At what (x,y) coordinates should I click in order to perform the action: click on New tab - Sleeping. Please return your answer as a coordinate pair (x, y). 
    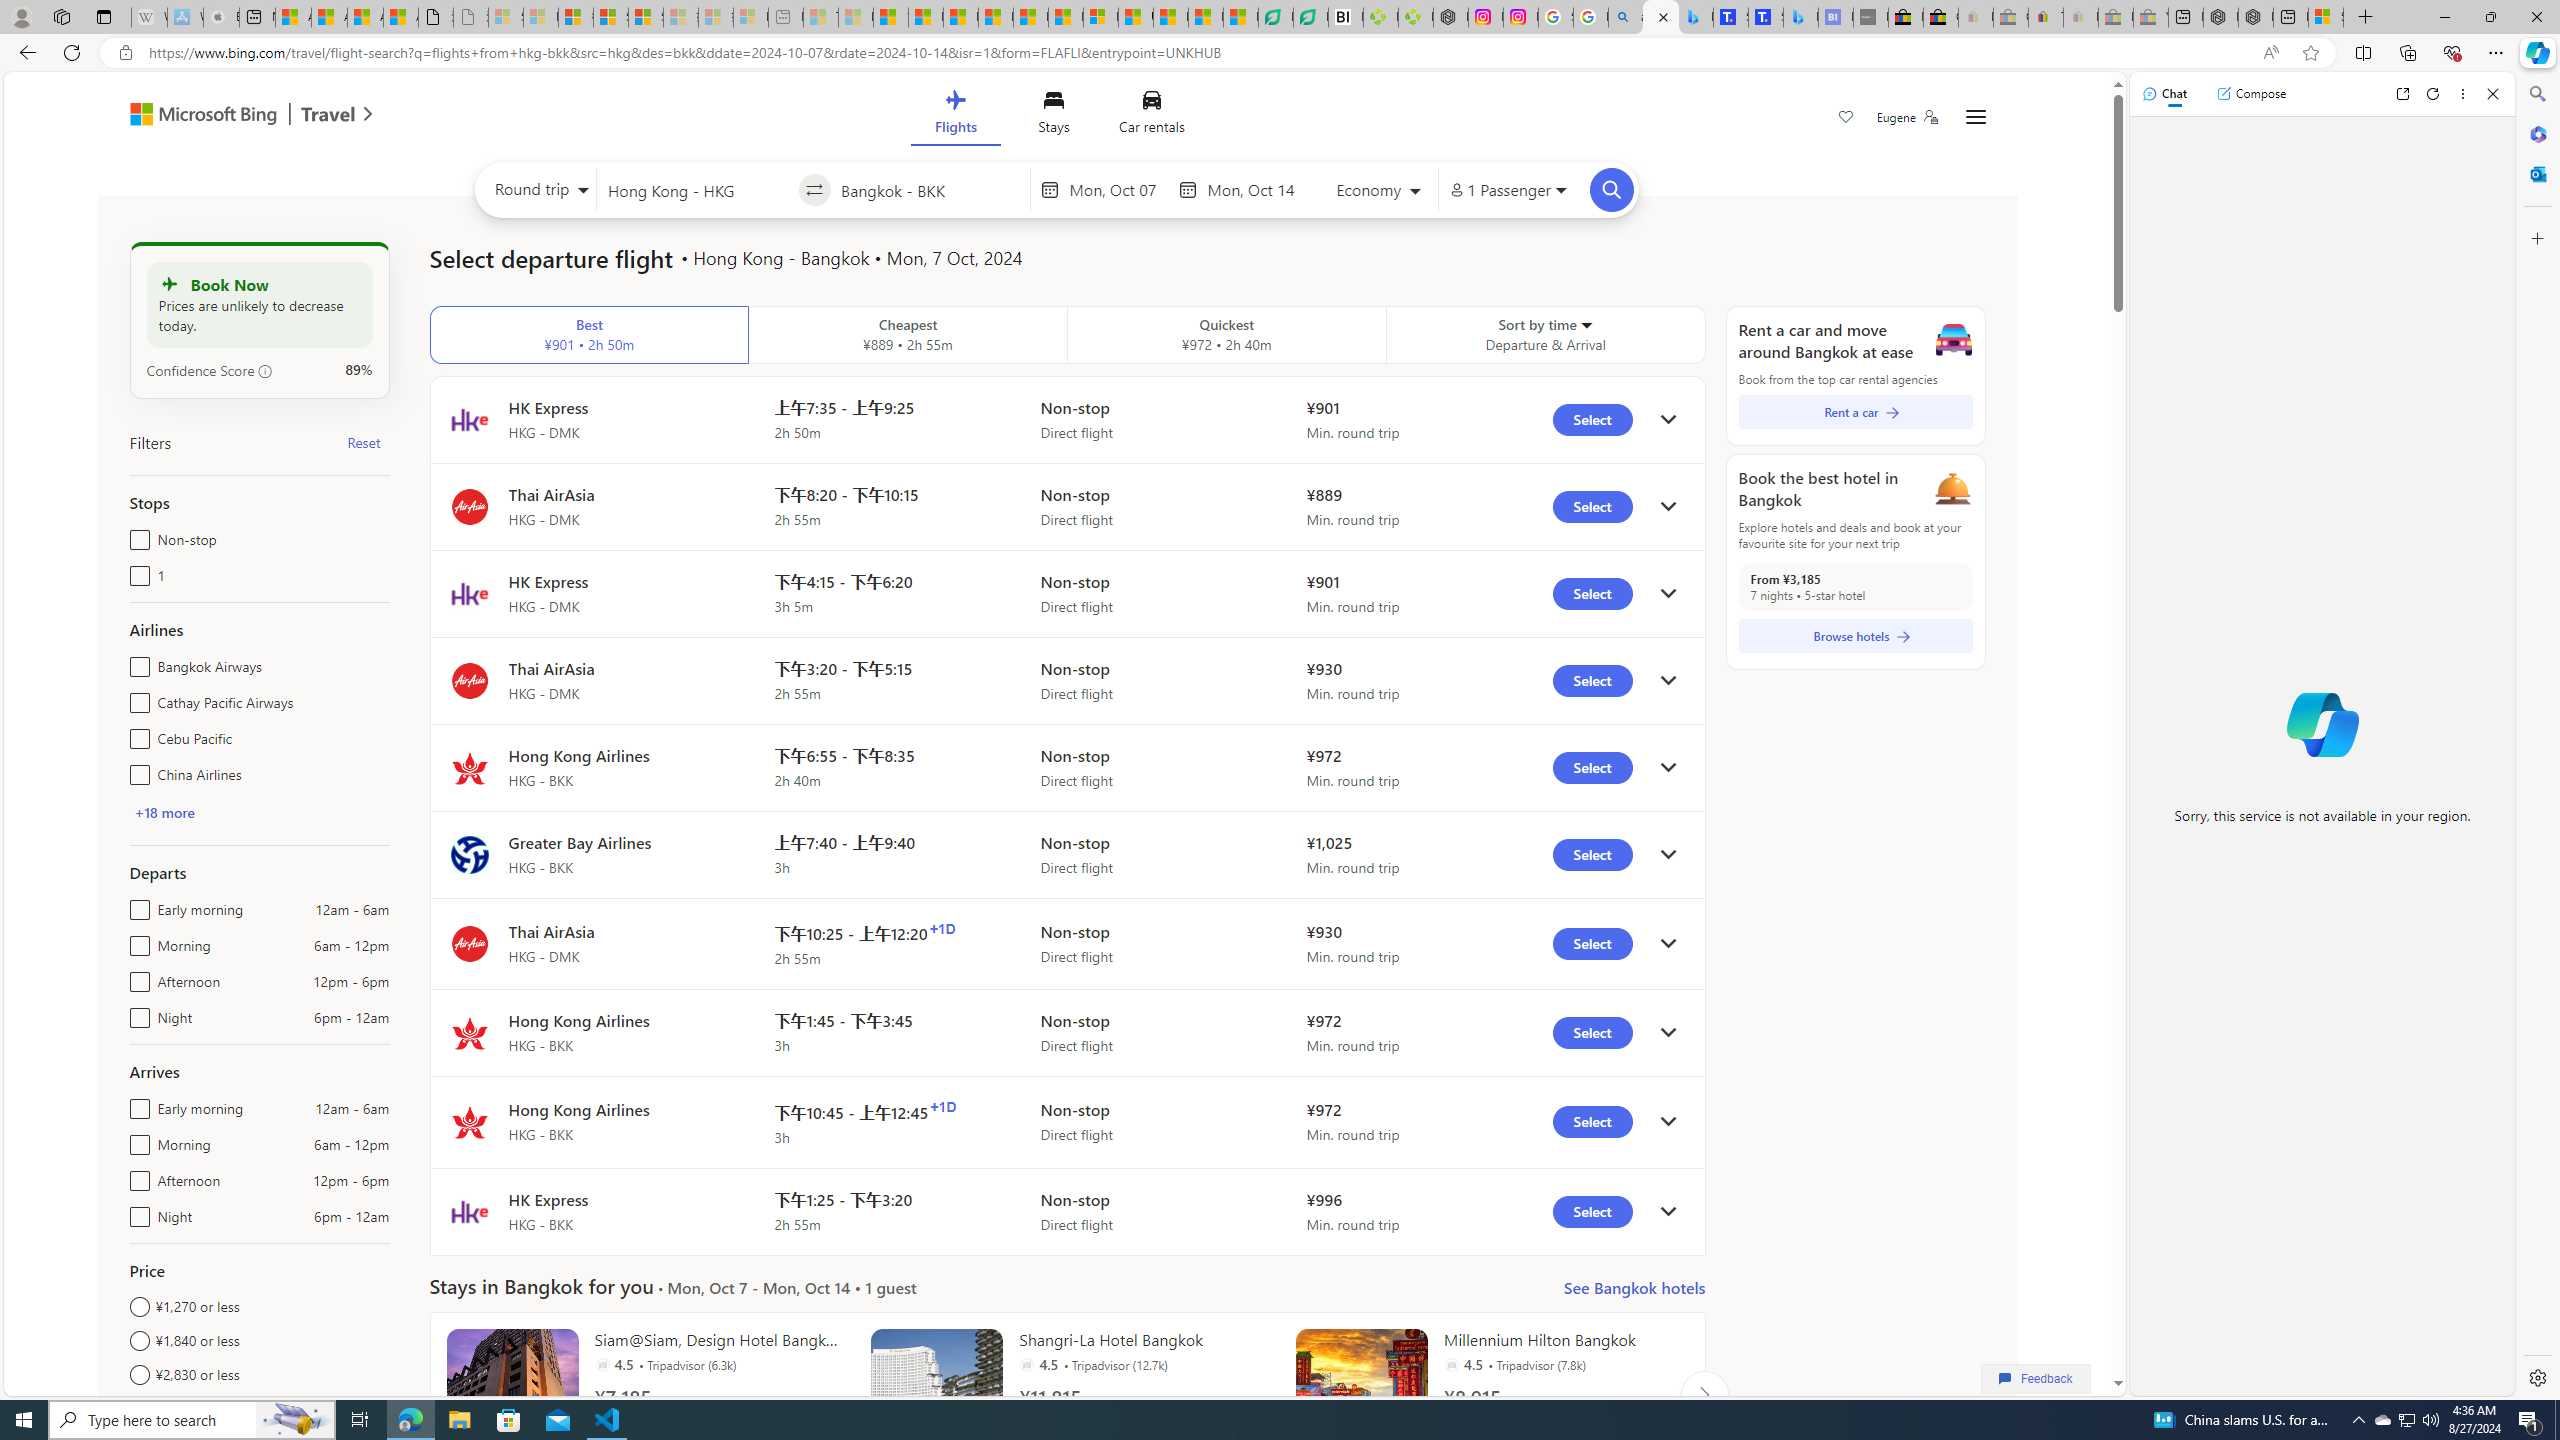
    Looking at the image, I should click on (786, 17).